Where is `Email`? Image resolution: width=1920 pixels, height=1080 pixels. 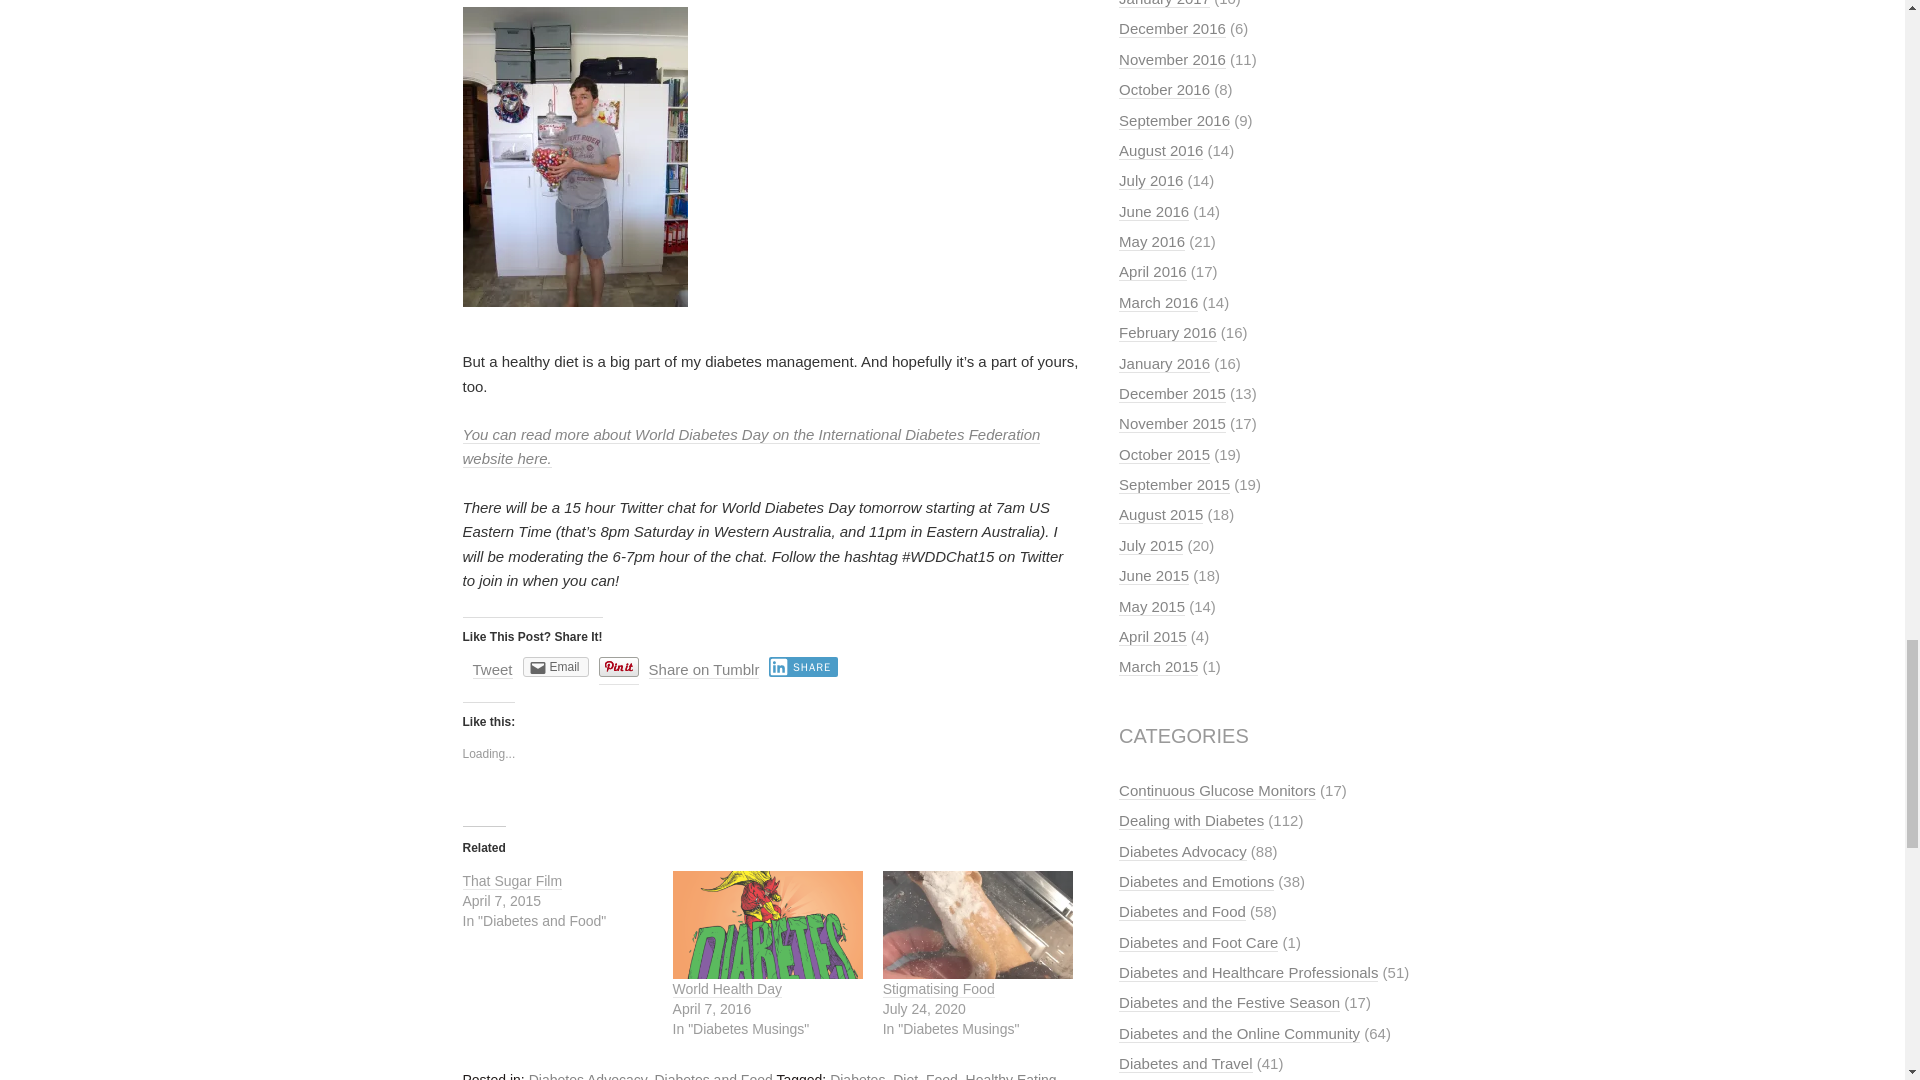
Email is located at coordinates (556, 666).